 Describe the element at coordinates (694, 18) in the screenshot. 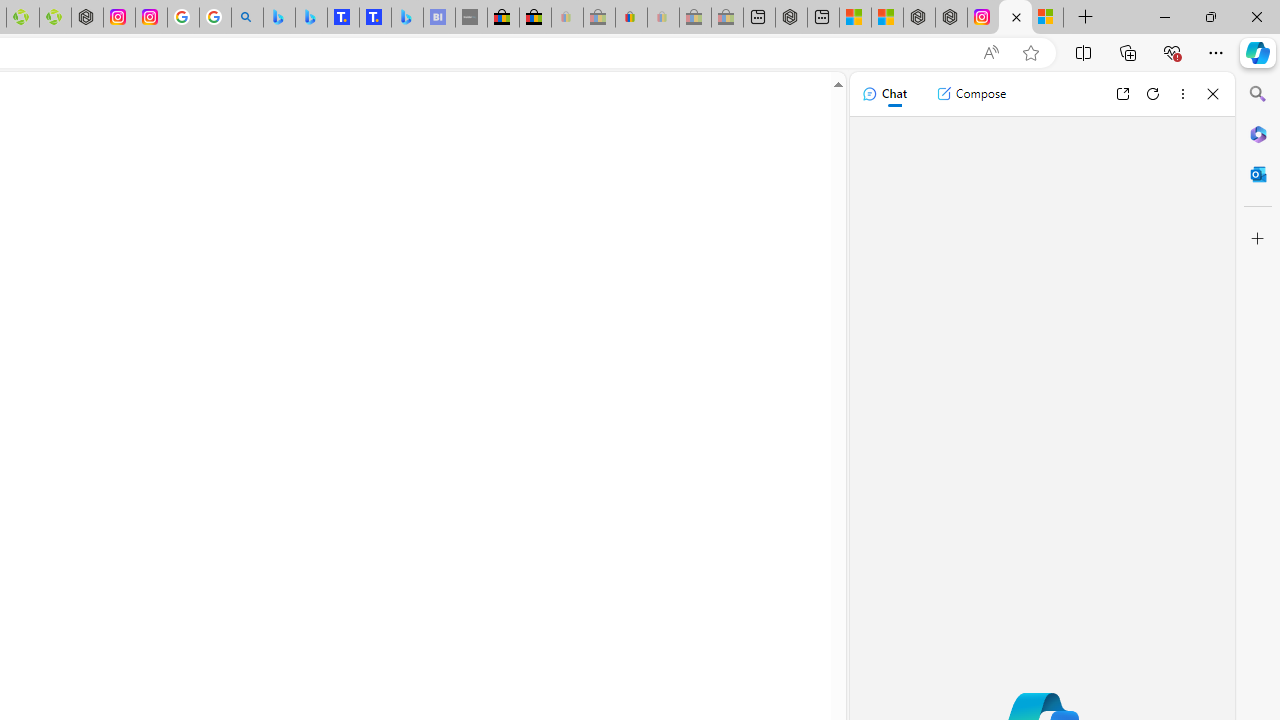

I see `Press Room - eBay Inc. - Sleeping` at that location.